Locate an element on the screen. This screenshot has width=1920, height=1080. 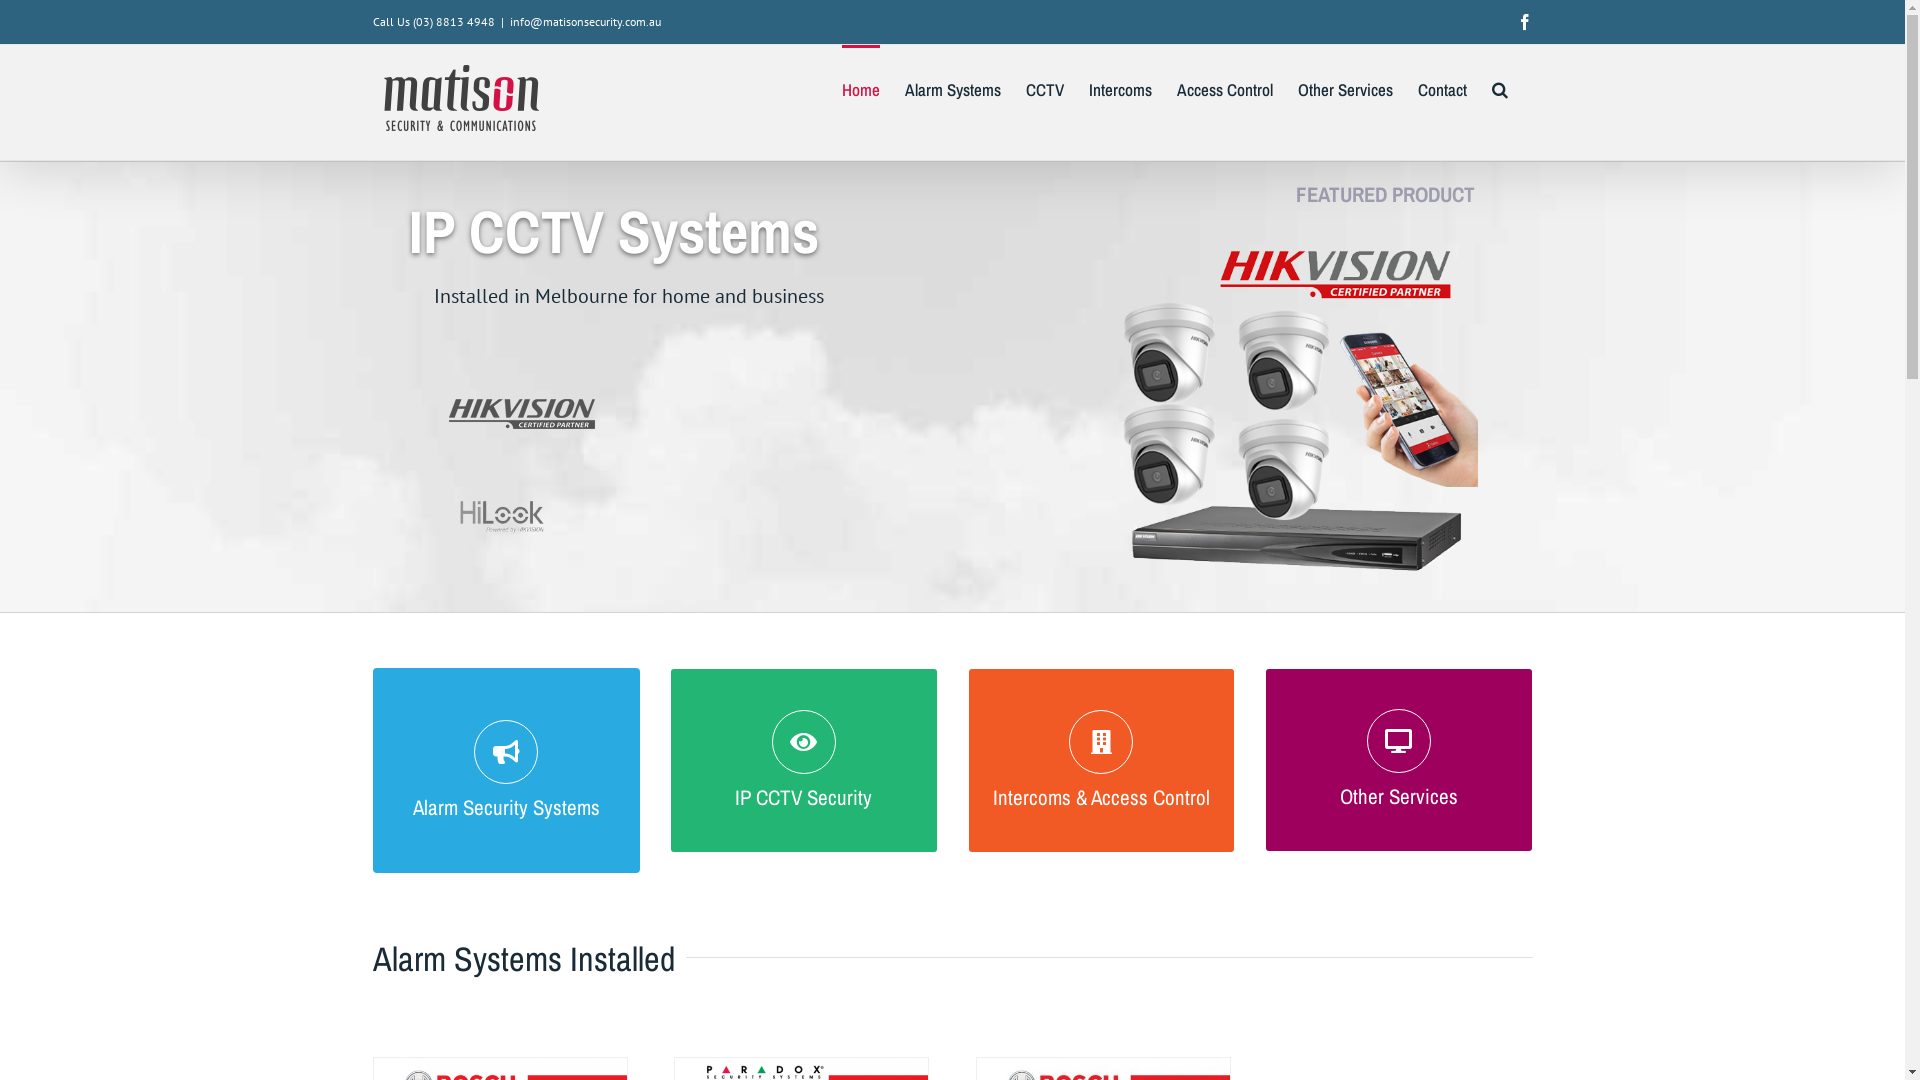
Contact is located at coordinates (1442, 88).